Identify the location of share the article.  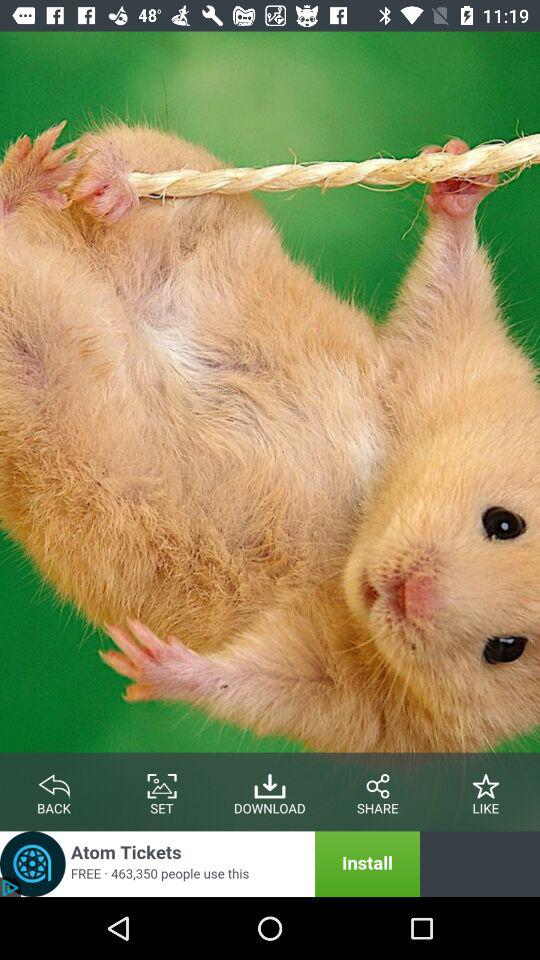
(378, 782).